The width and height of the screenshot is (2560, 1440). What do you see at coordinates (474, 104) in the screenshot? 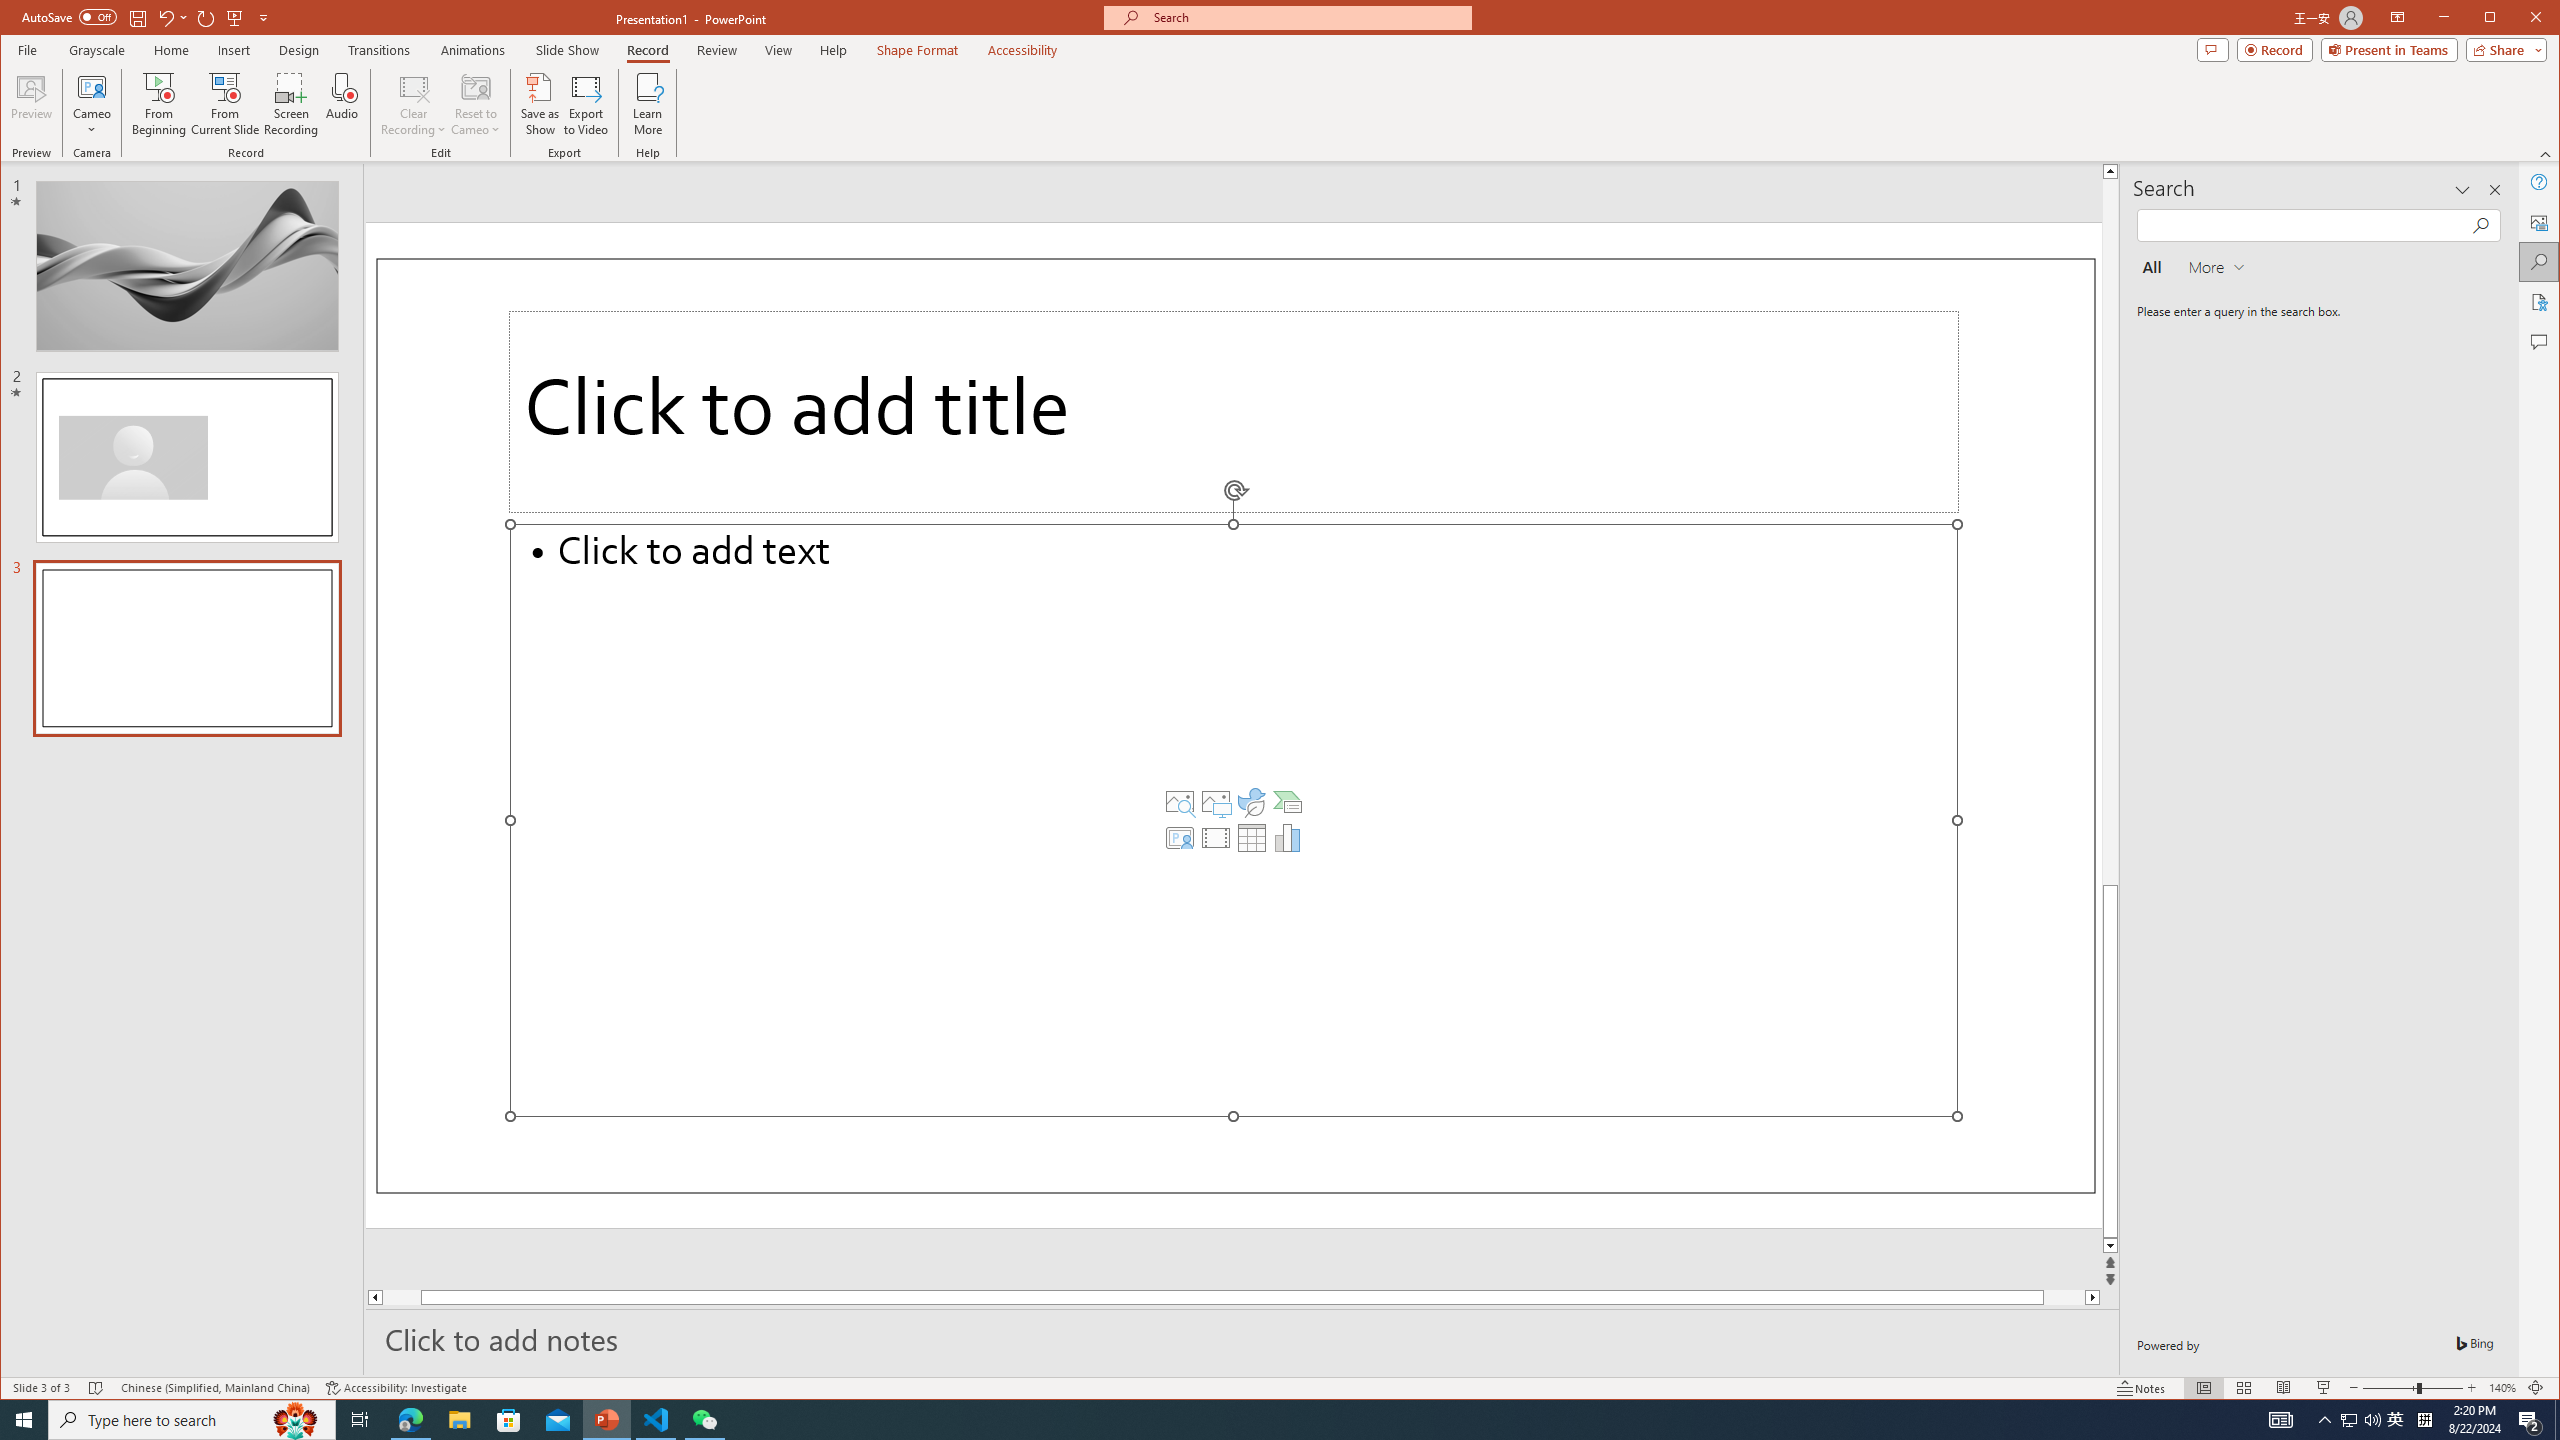
I see `Reset to Cameo` at bounding box center [474, 104].